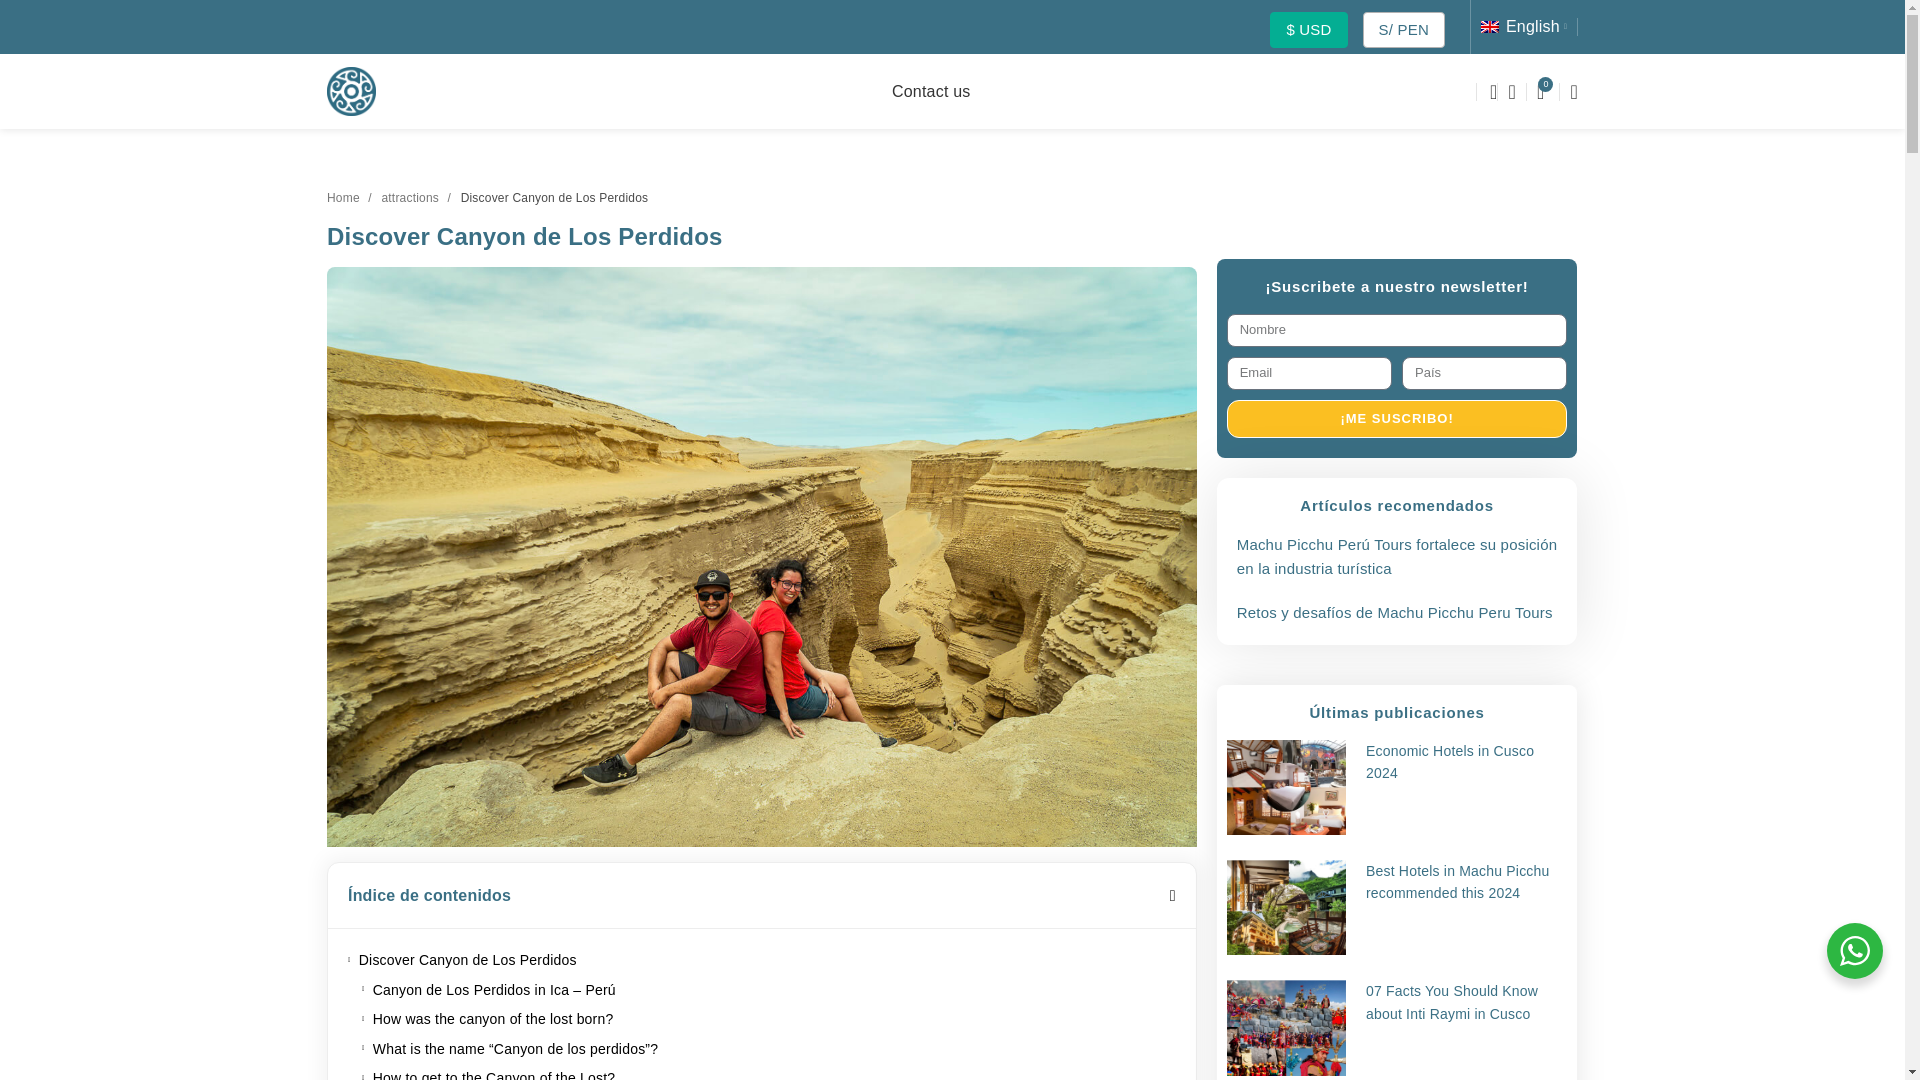  Describe the element at coordinates (1486, 92) in the screenshot. I see `Search` at that location.